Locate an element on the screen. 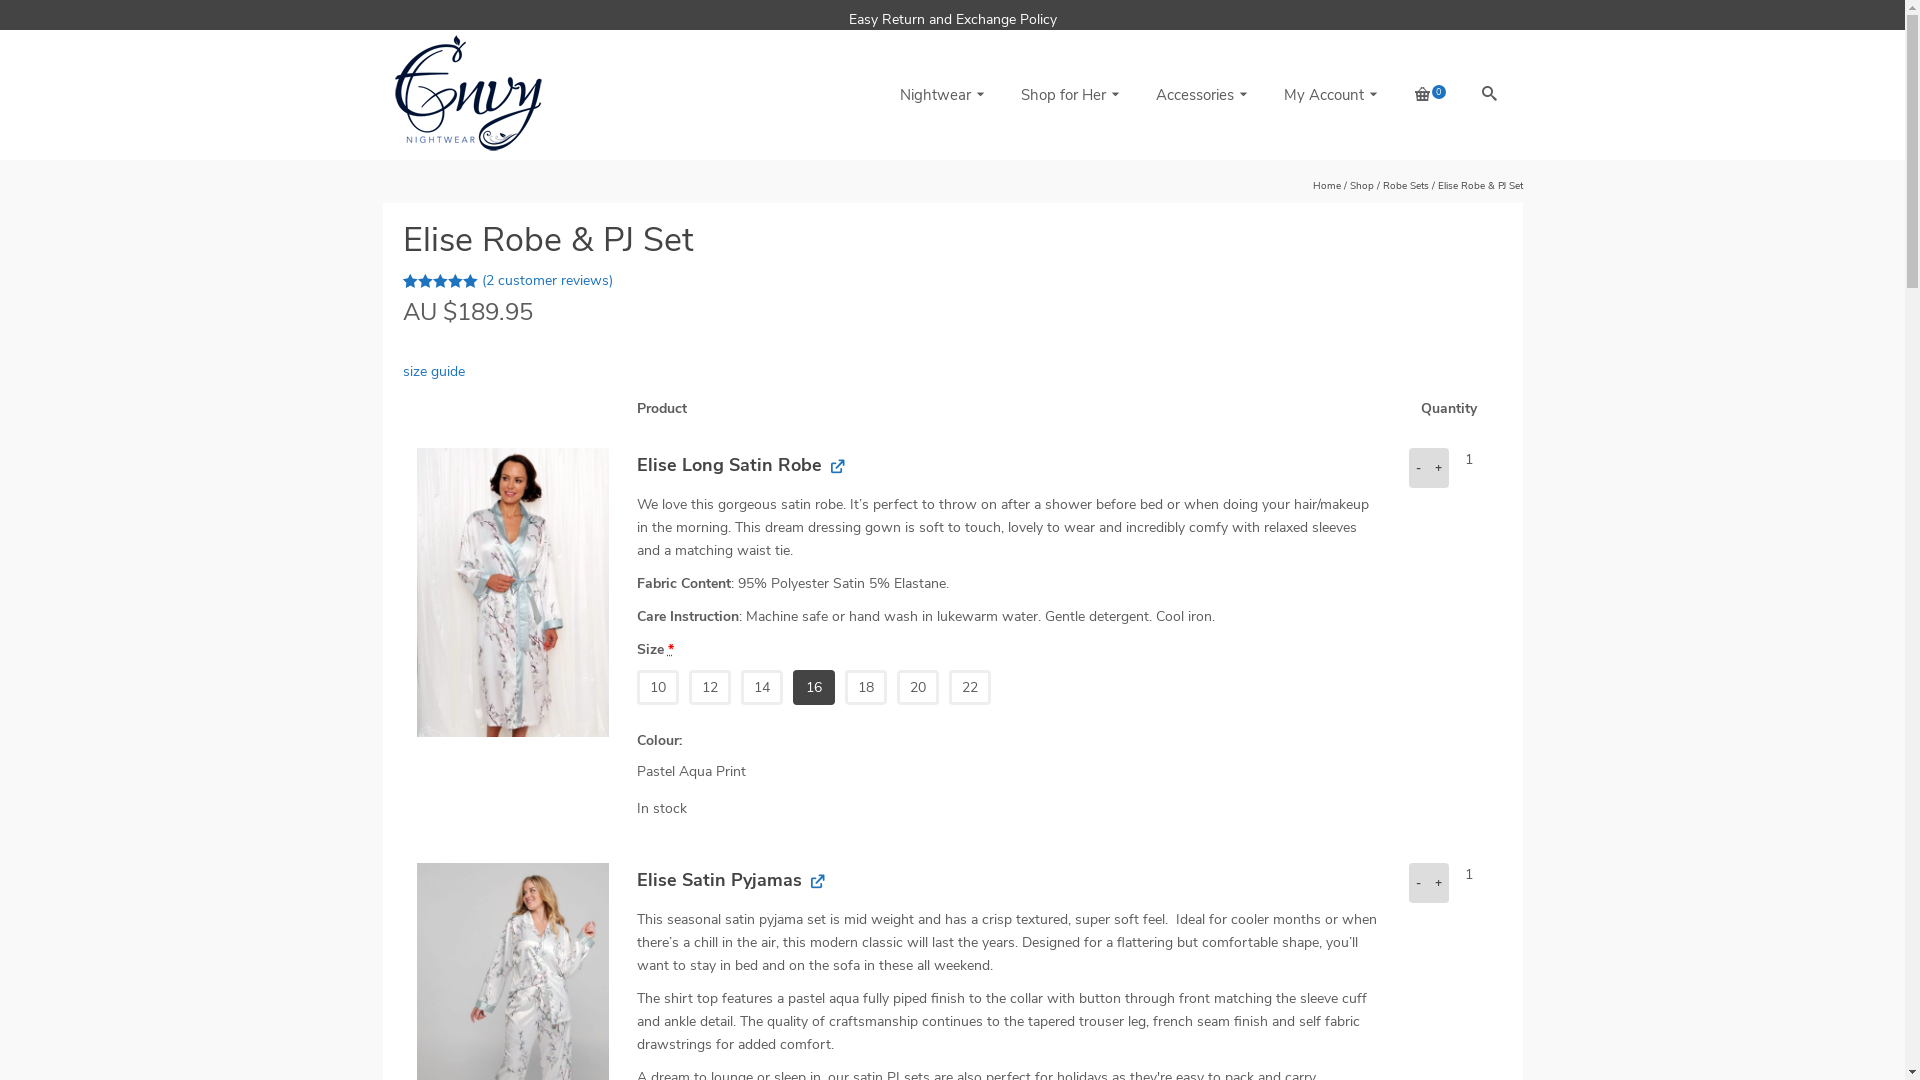 Image resolution: width=1920 pixels, height=1080 pixels. Home is located at coordinates (1326, 186).